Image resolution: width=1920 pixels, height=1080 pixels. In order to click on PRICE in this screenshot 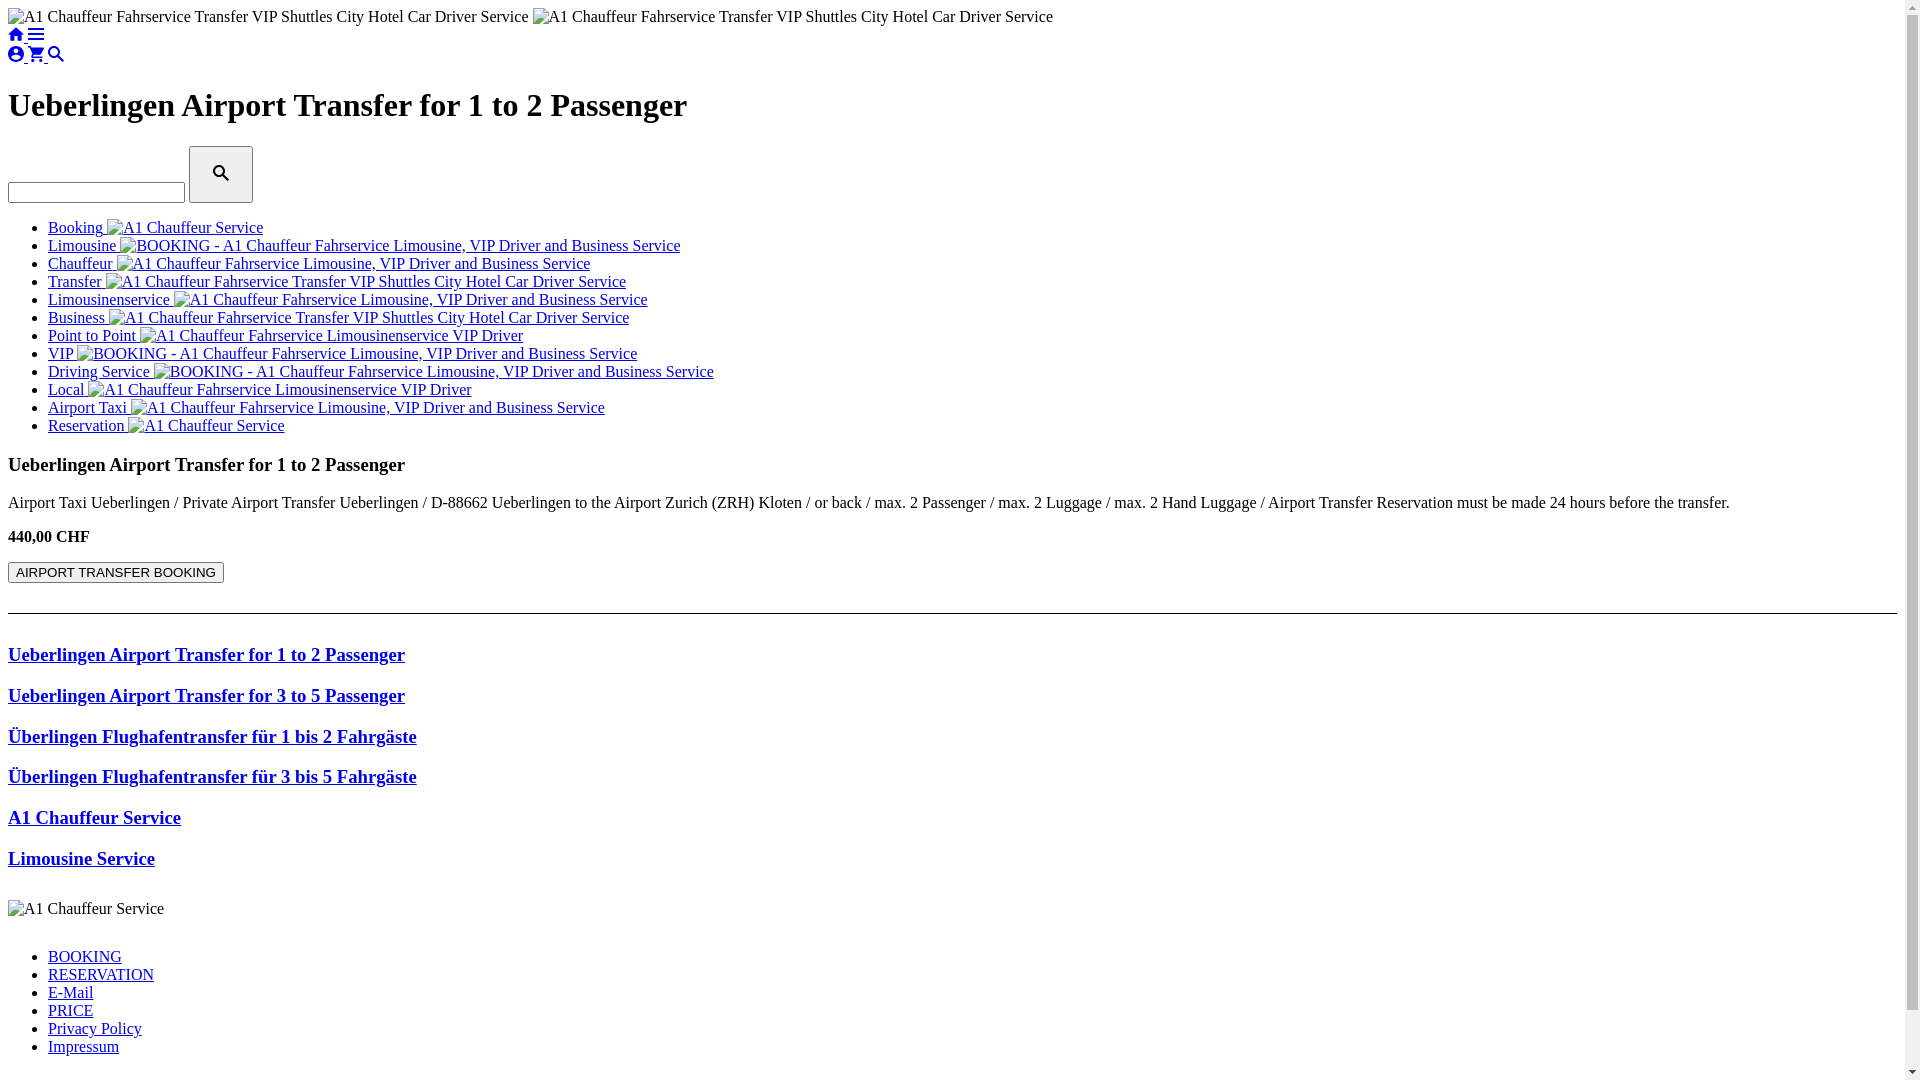, I will do `click(70, 1010)`.